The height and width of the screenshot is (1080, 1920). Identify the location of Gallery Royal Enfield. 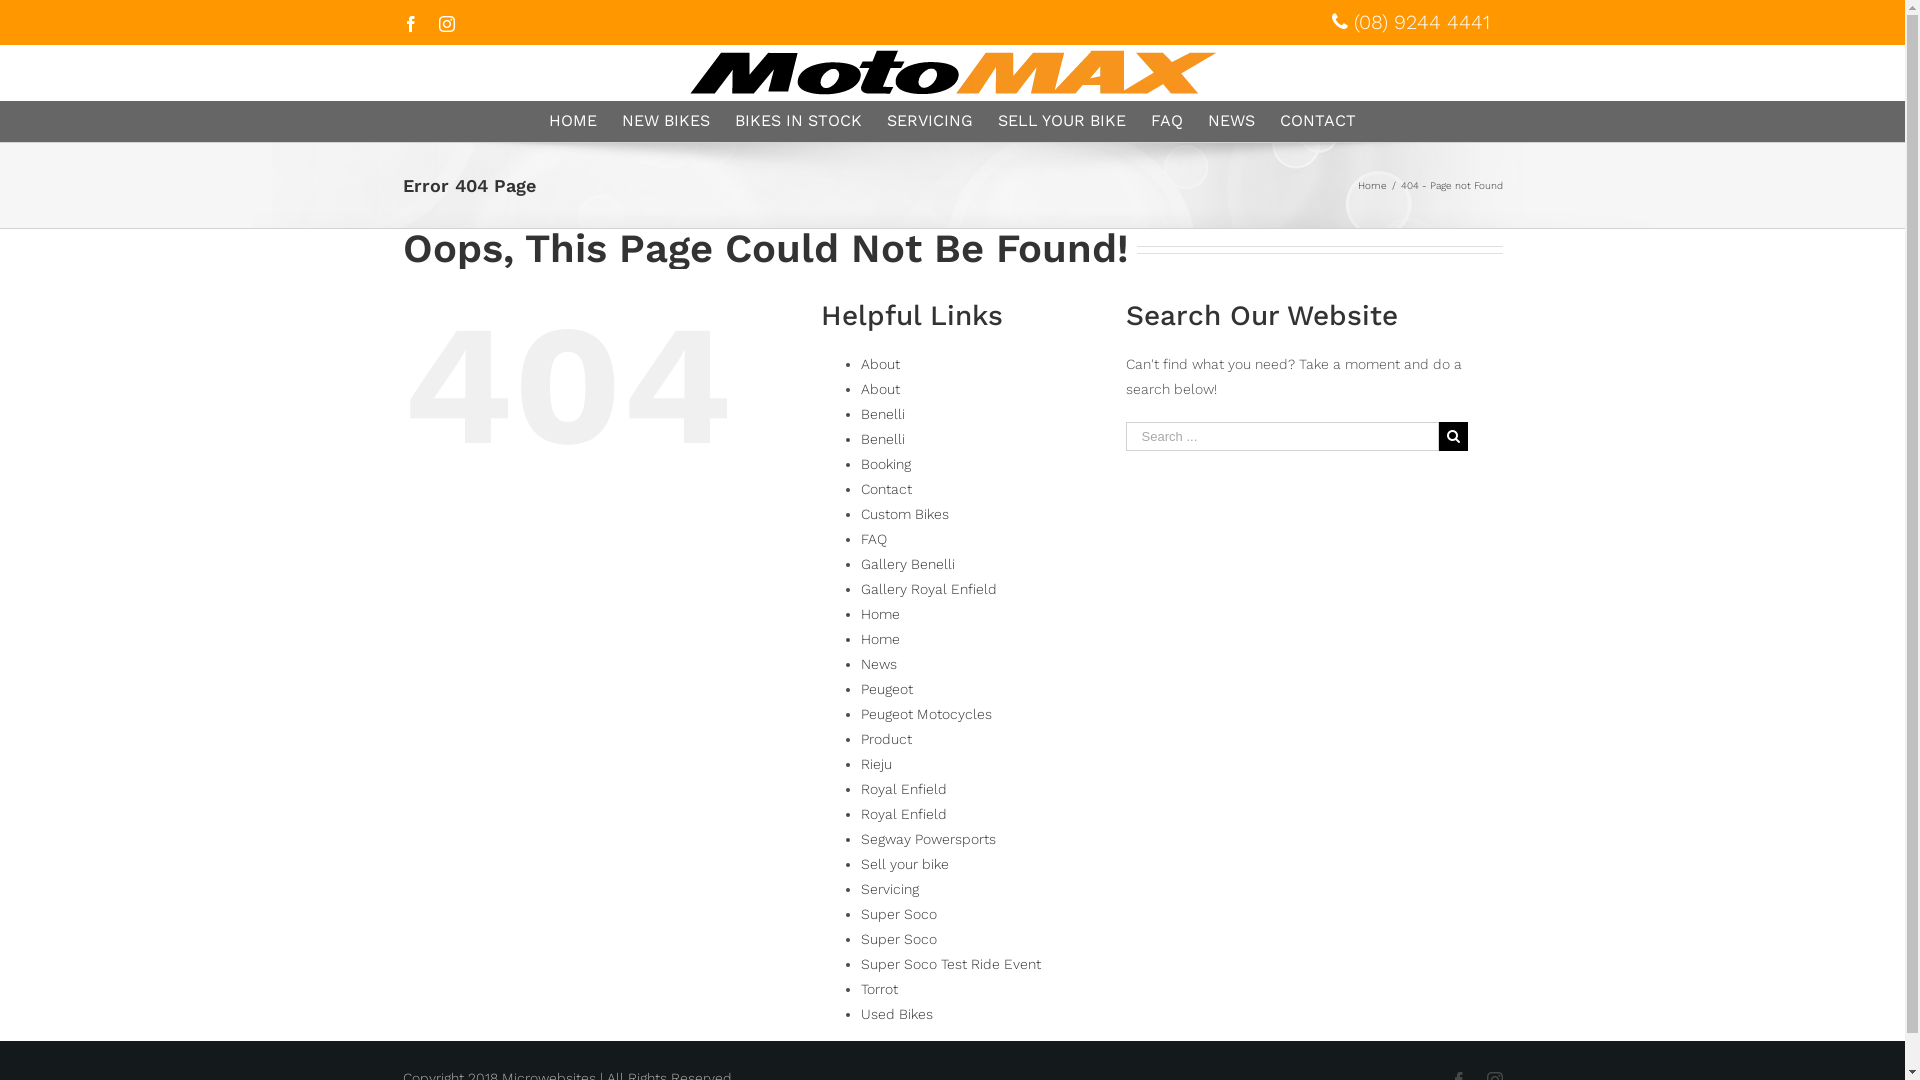
(929, 589).